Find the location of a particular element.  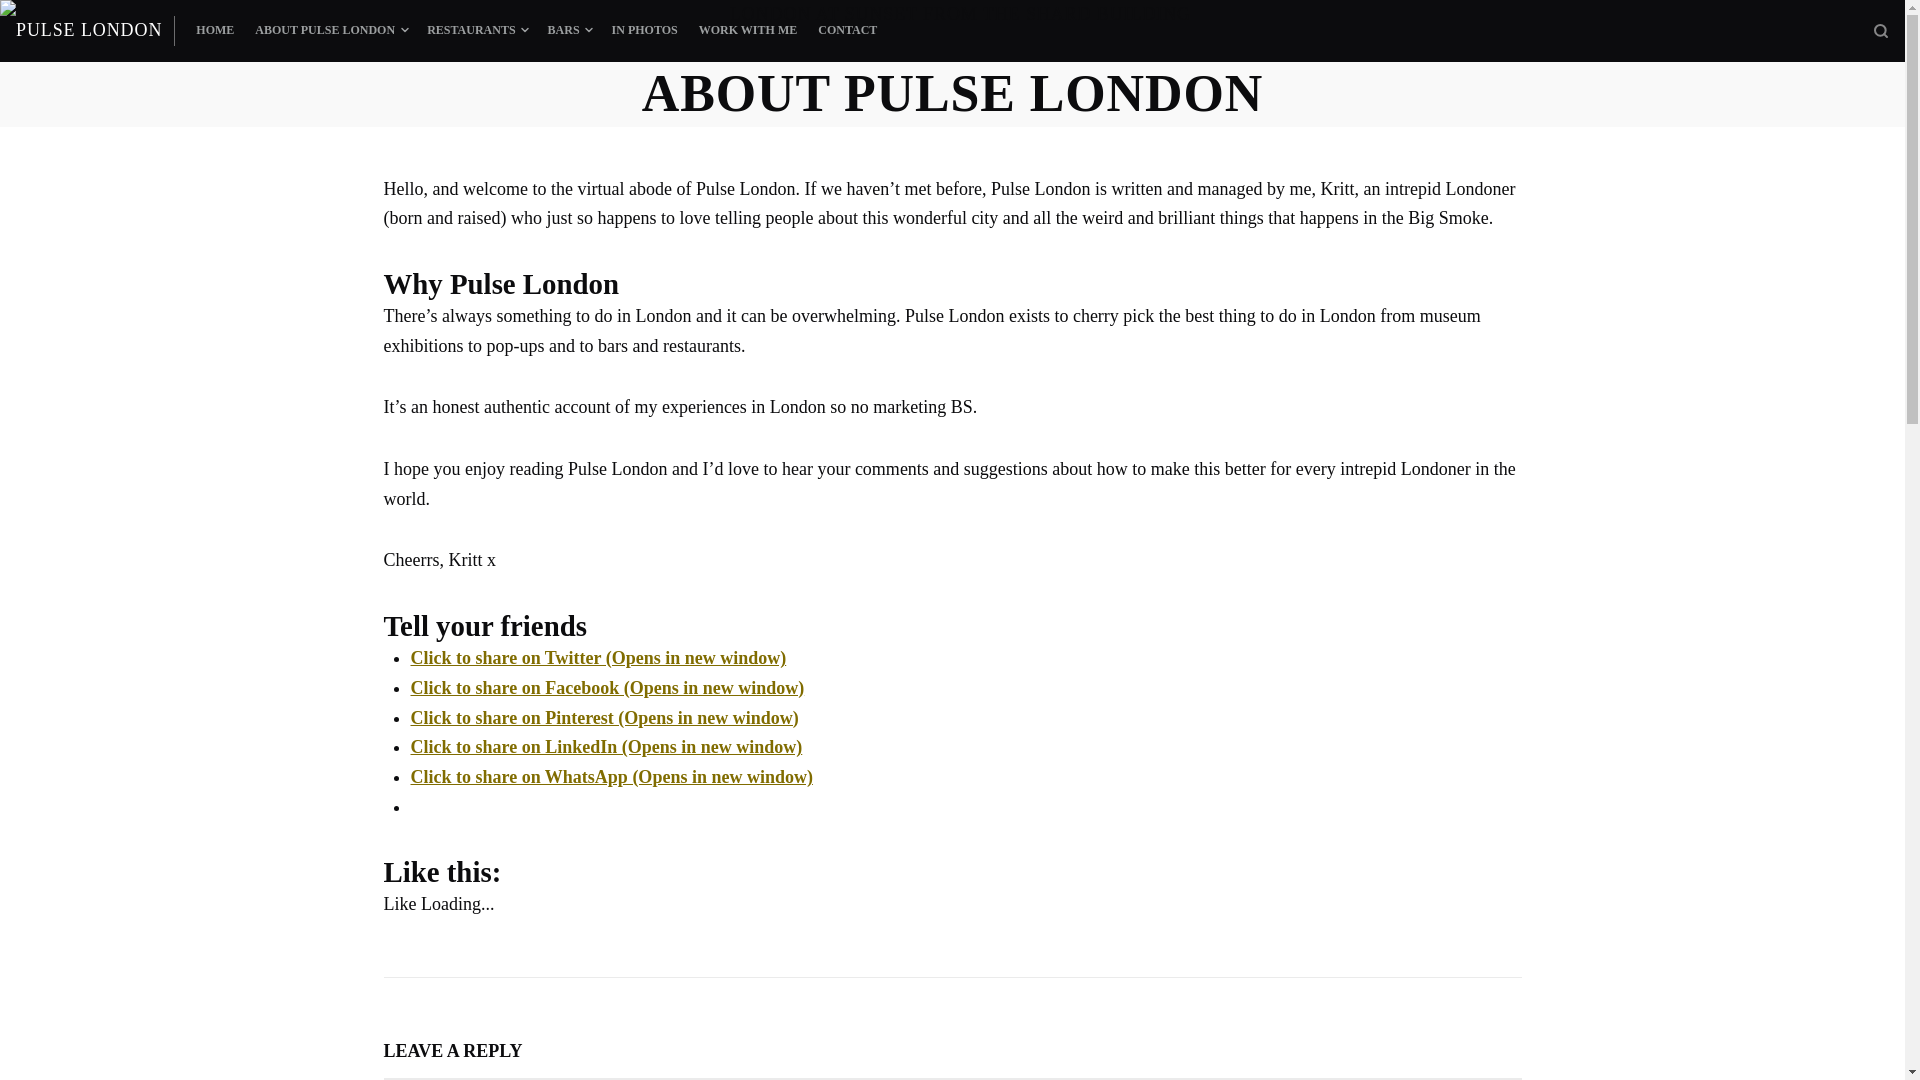

RESTAURANTS is located at coordinates (472, 31).